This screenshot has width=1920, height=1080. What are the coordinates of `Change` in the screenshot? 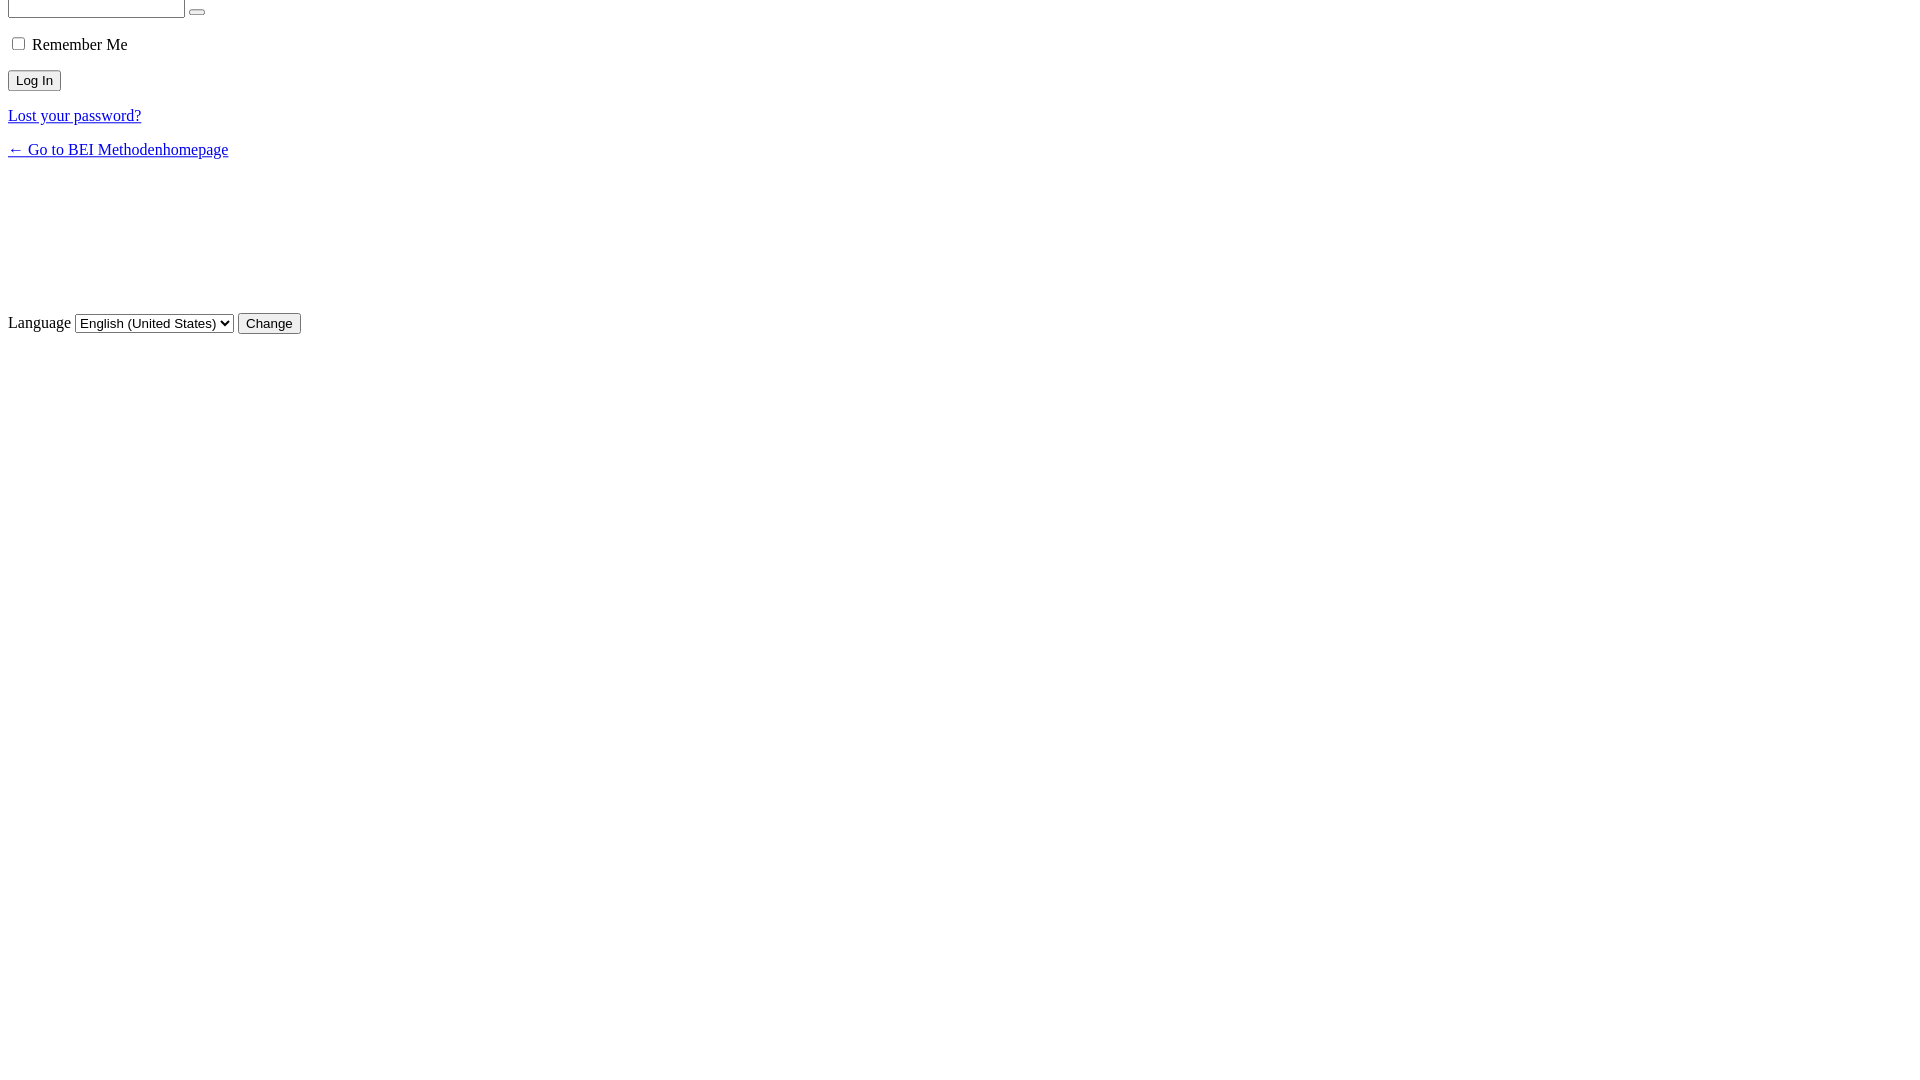 It's located at (270, 324).